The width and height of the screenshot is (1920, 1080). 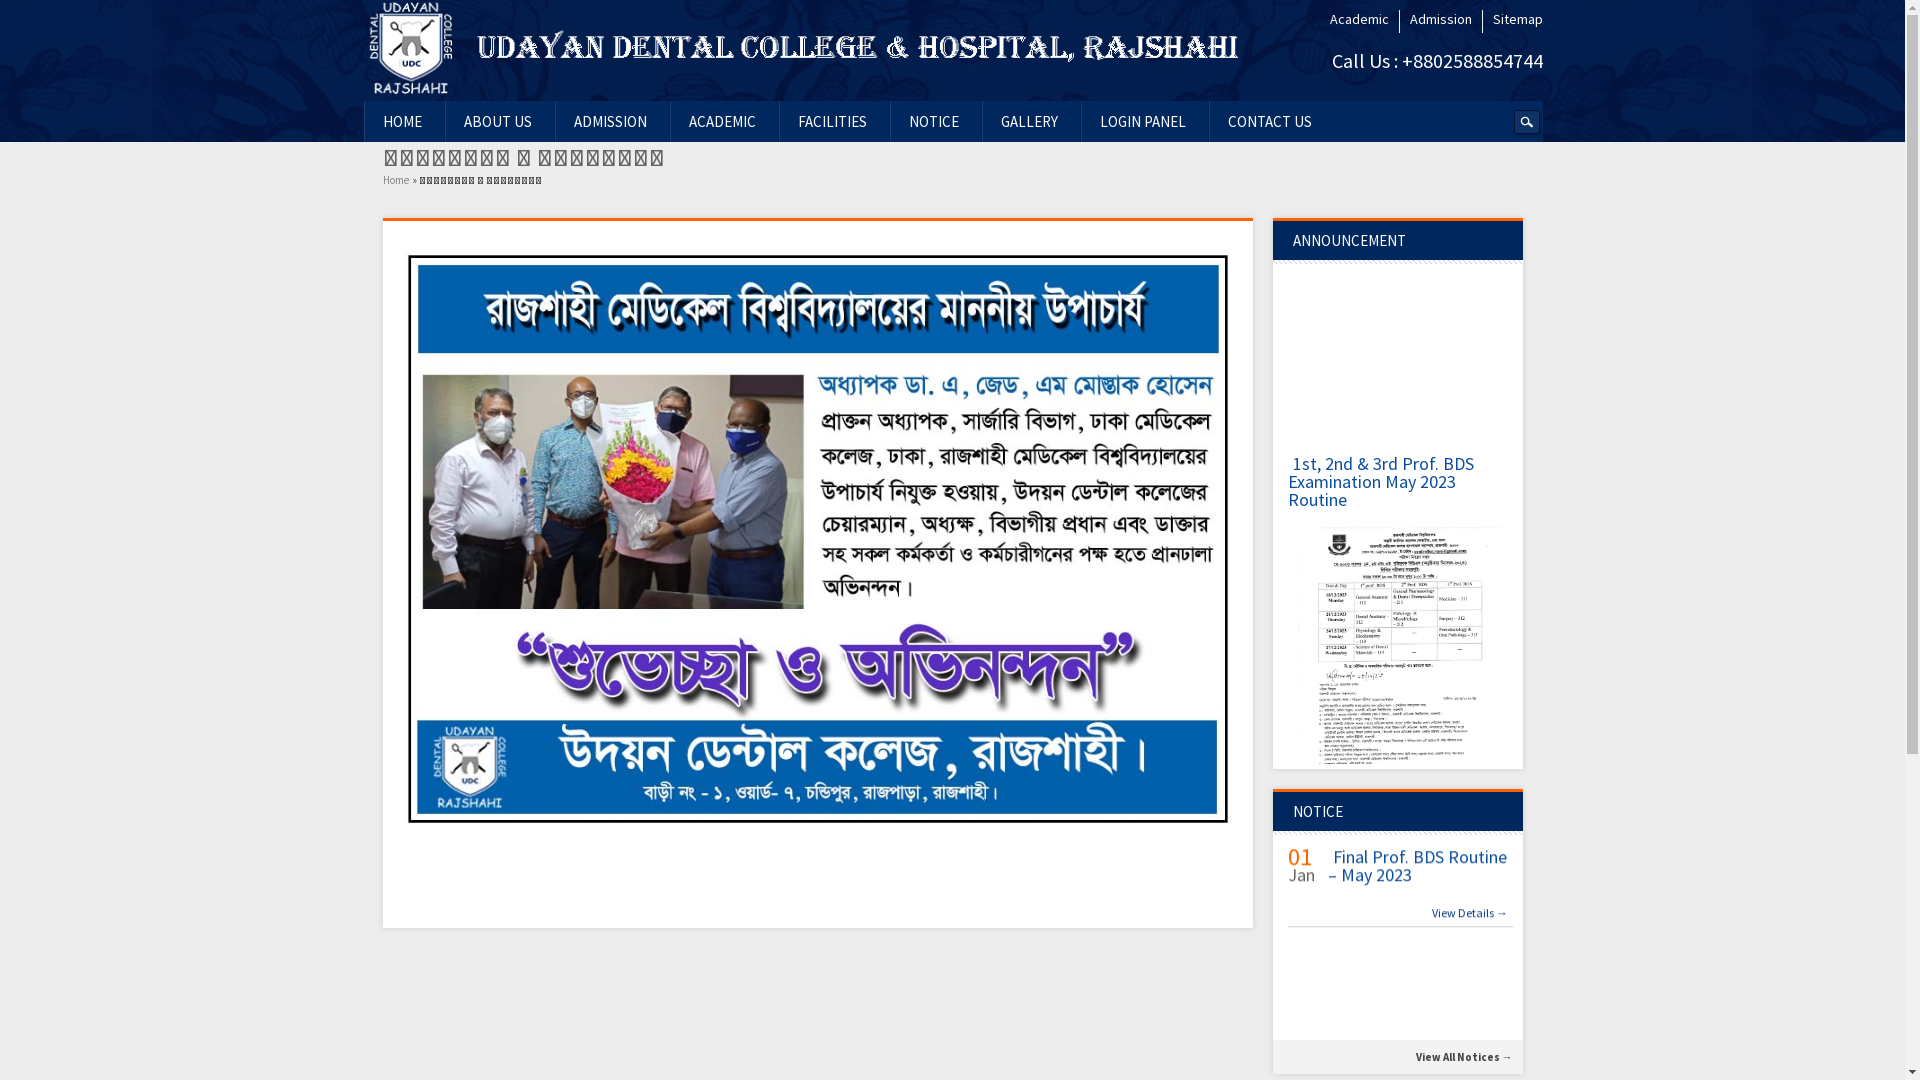 I want to click on ACADEMIC, so click(x=722, y=122).